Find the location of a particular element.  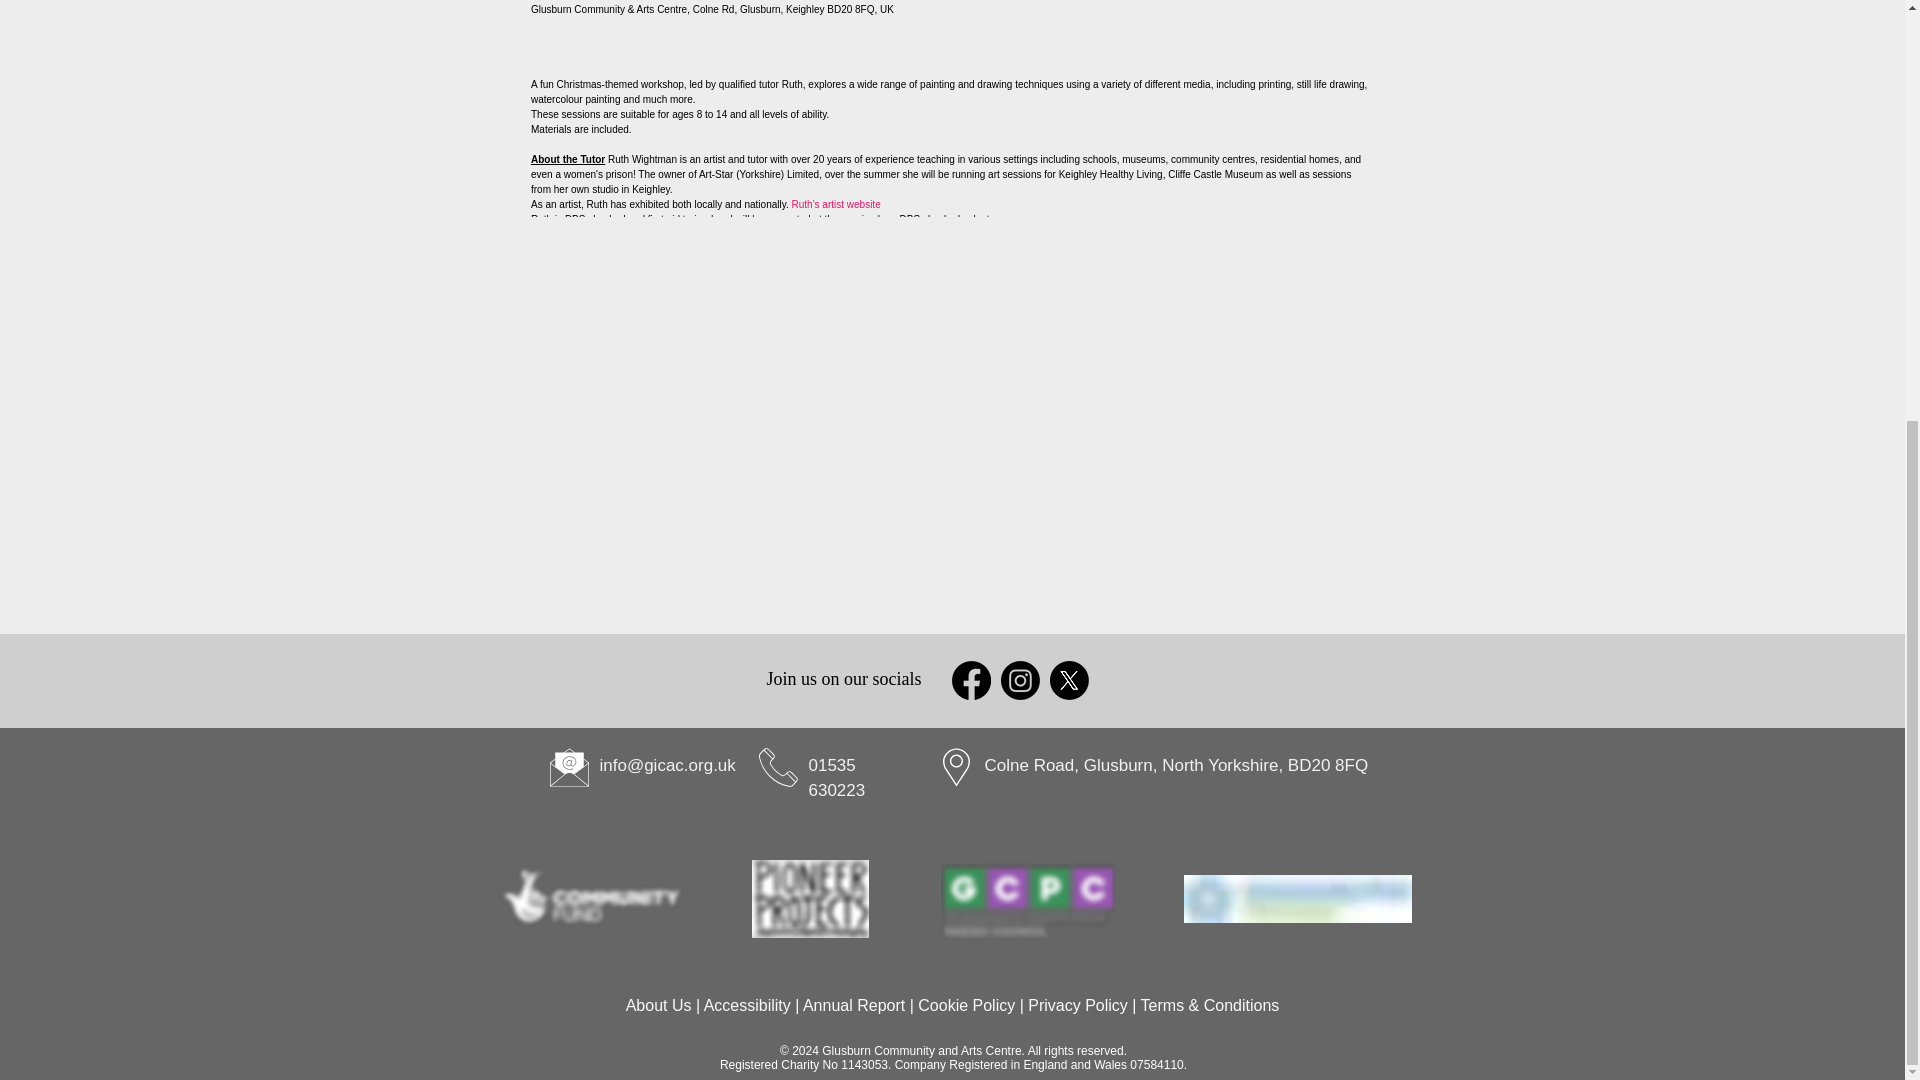

Ruth's artist website is located at coordinates (836, 204).